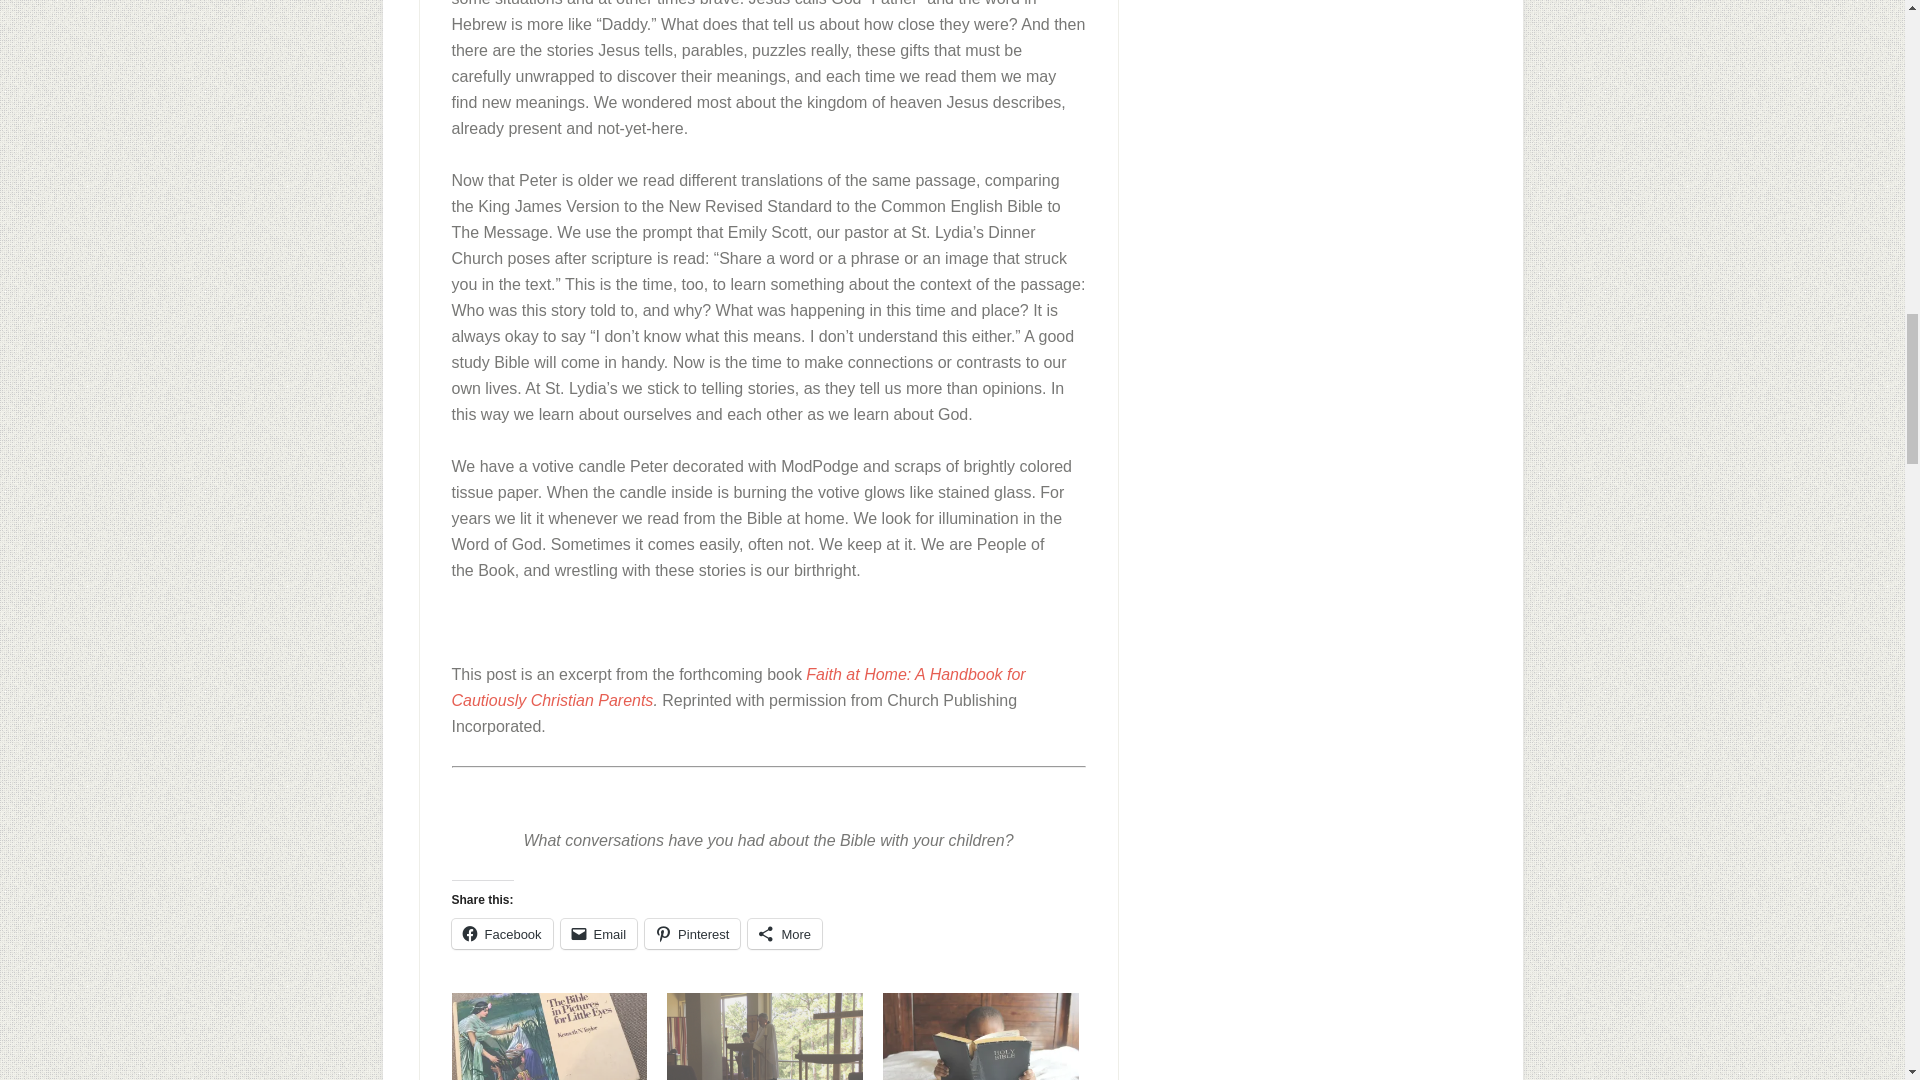 This screenshot has width=1920, height=1080. I want to click on Seven Steps toward Reading the Bible with Kids, so click(981, 1036).